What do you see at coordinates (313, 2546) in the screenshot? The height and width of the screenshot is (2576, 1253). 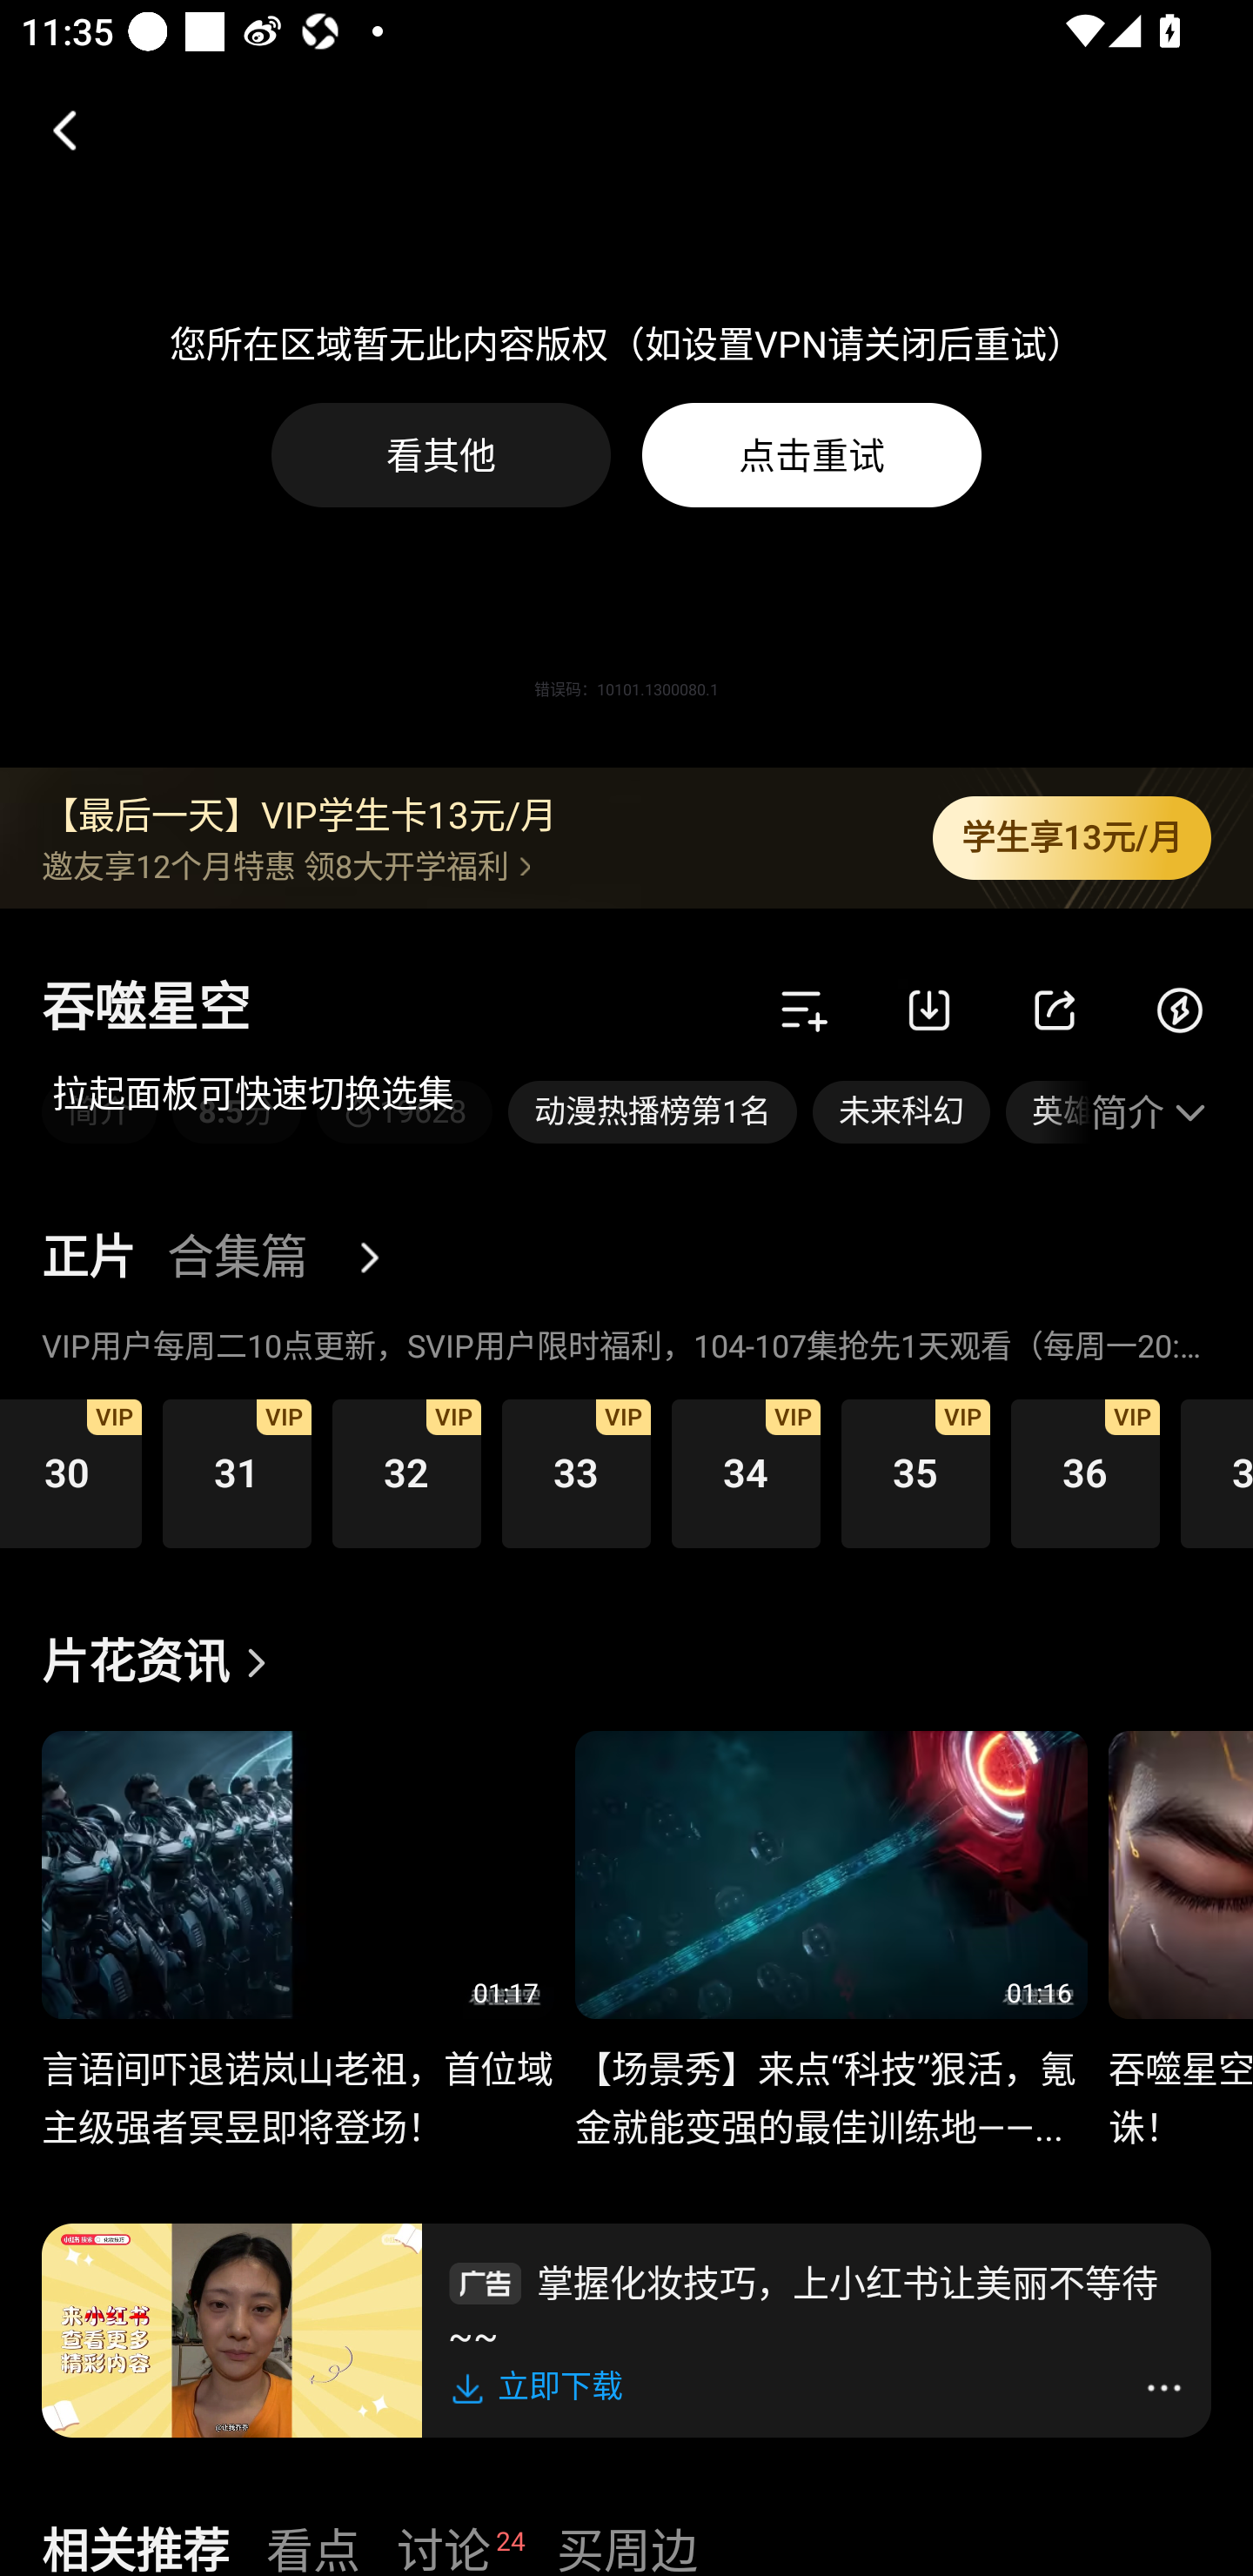 I see `看点` at bounding box center [313, 2546].